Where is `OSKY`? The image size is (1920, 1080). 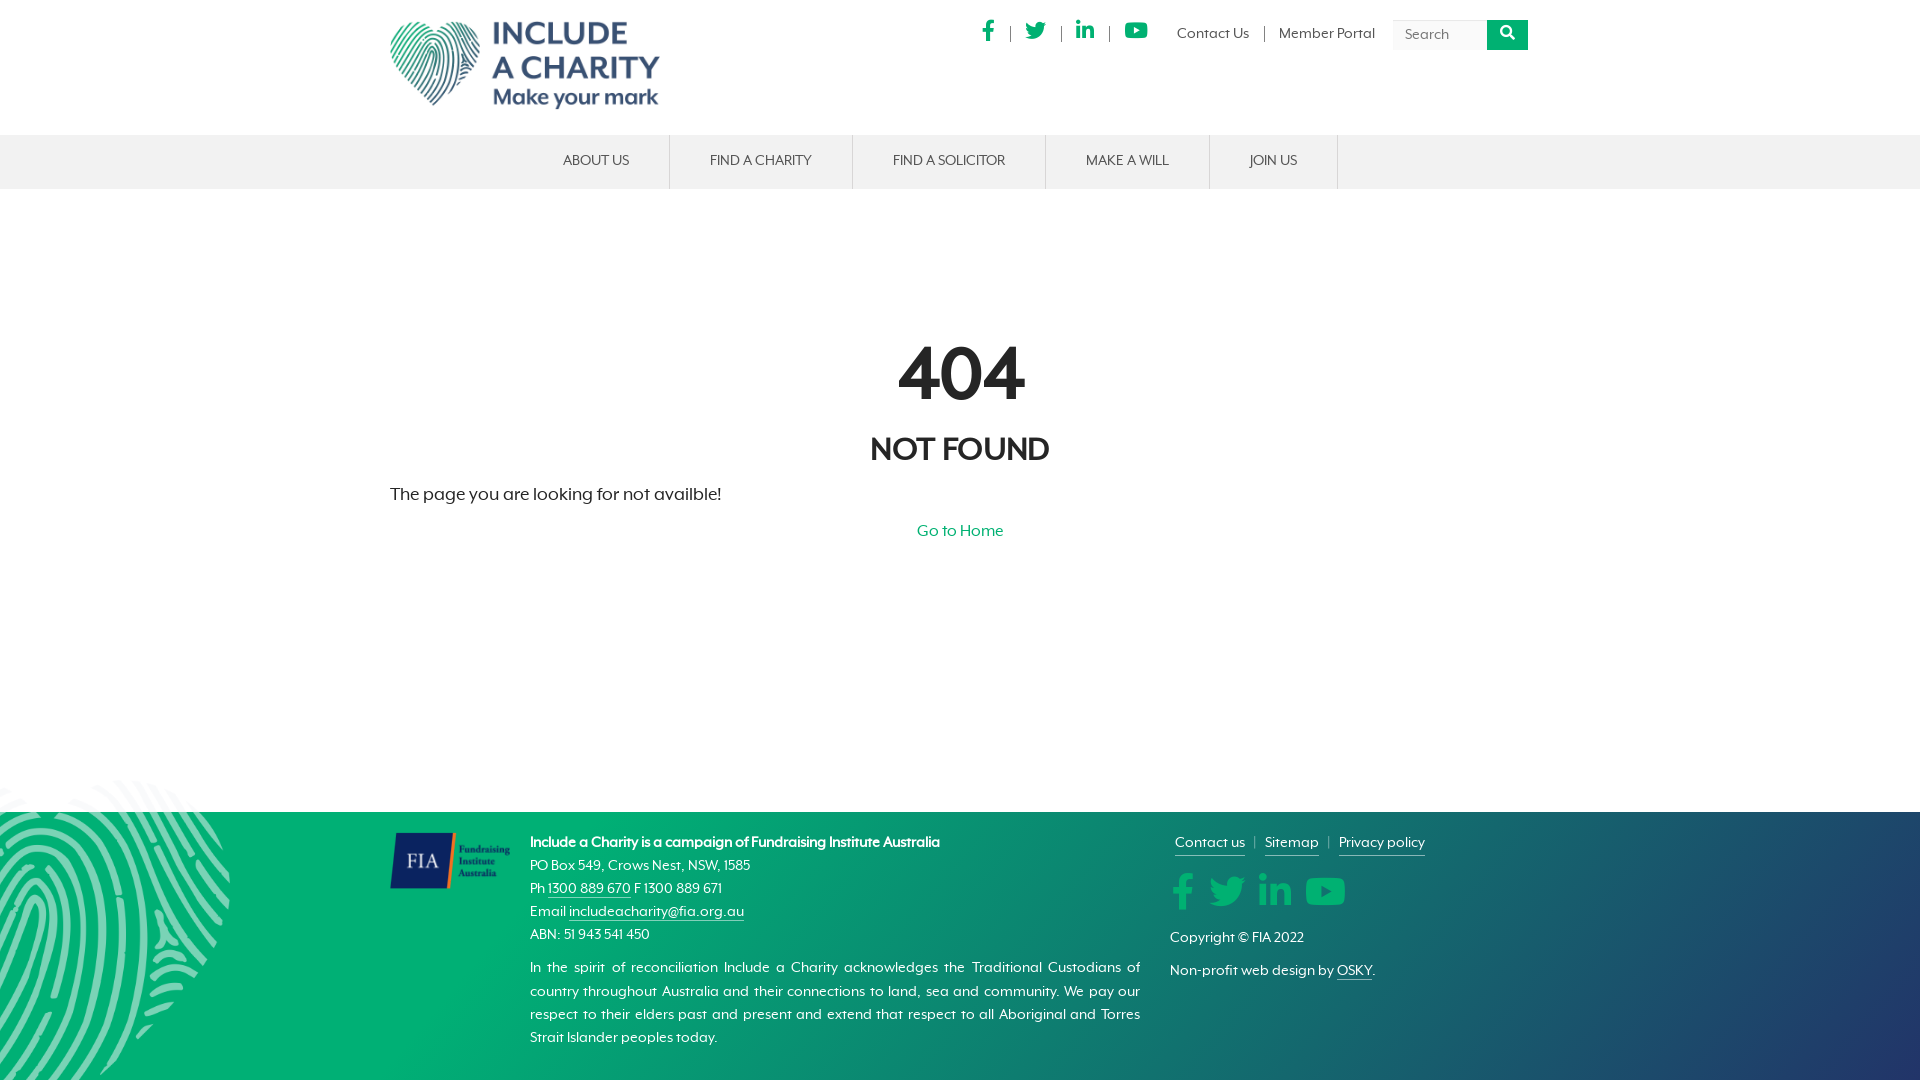
OSKY is located at coordinates (1354, 972).